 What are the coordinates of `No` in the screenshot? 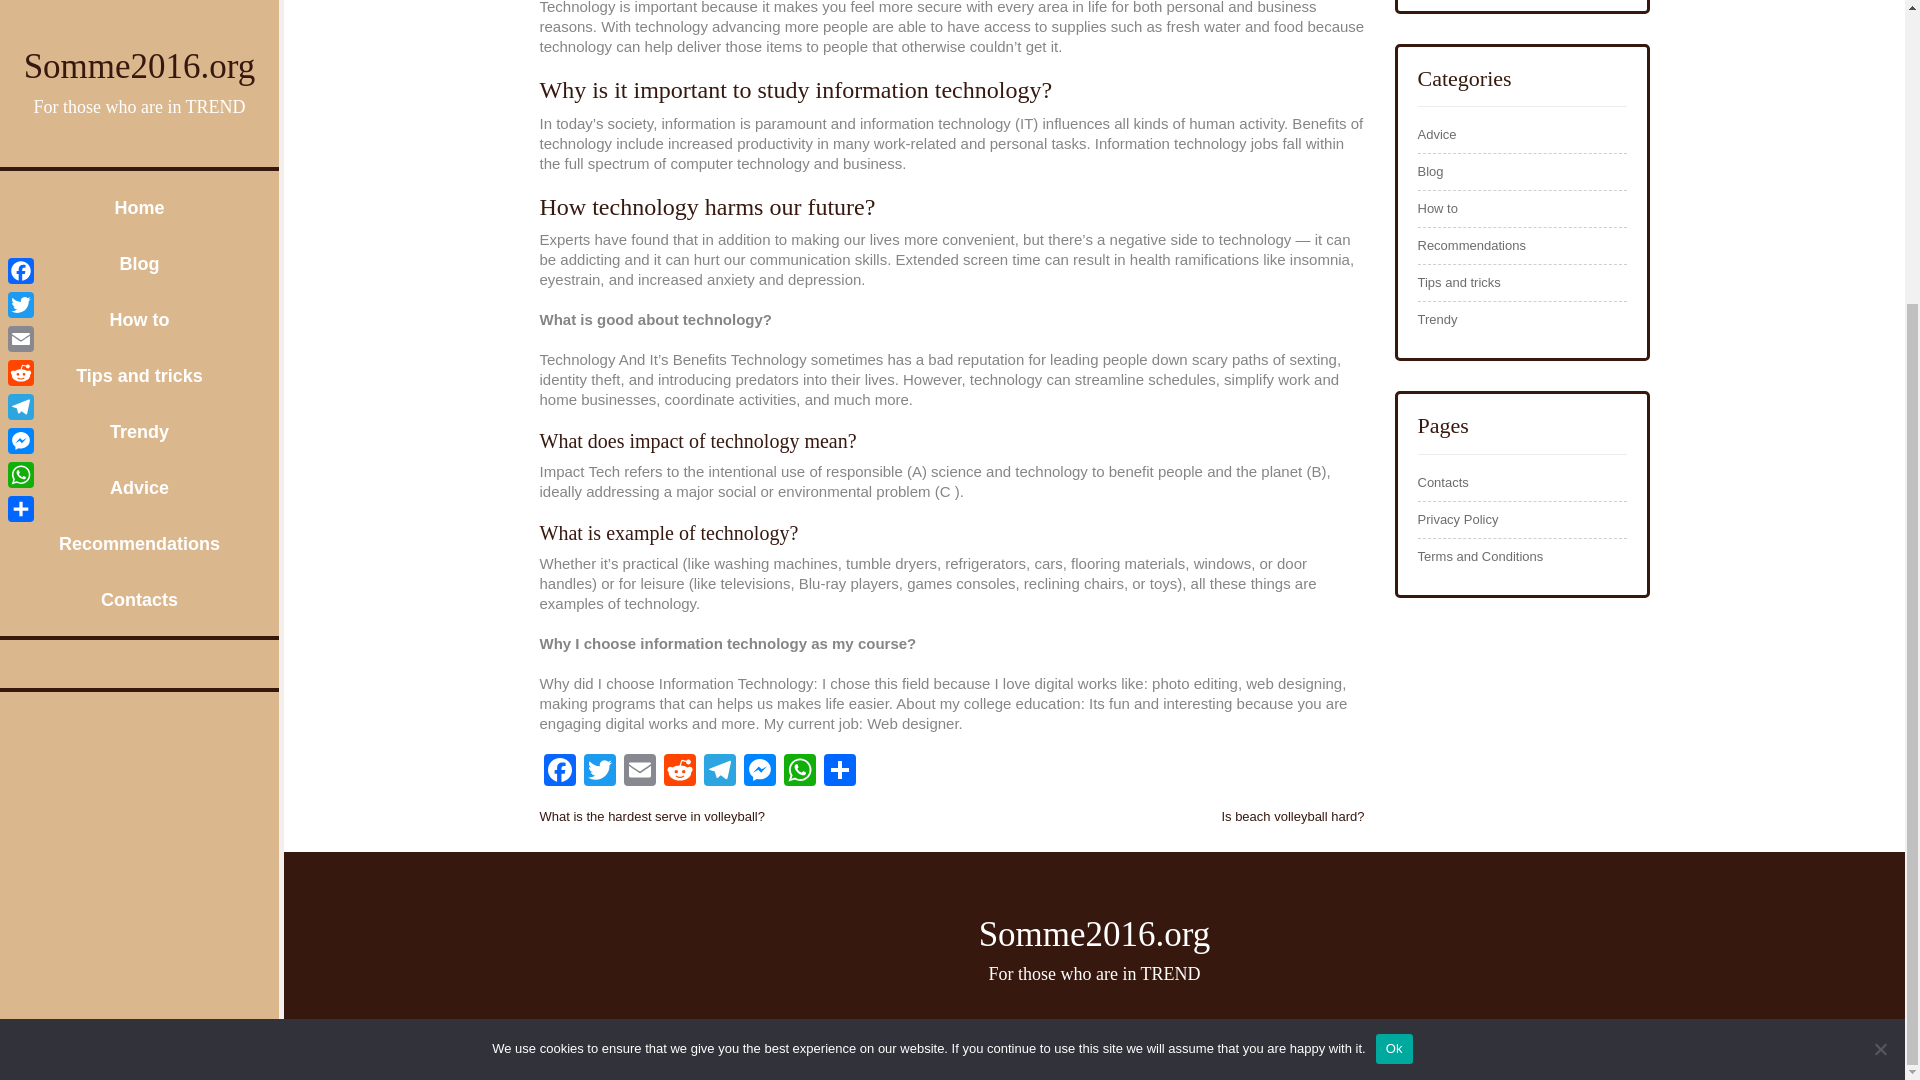 It's located at (1880, 638).